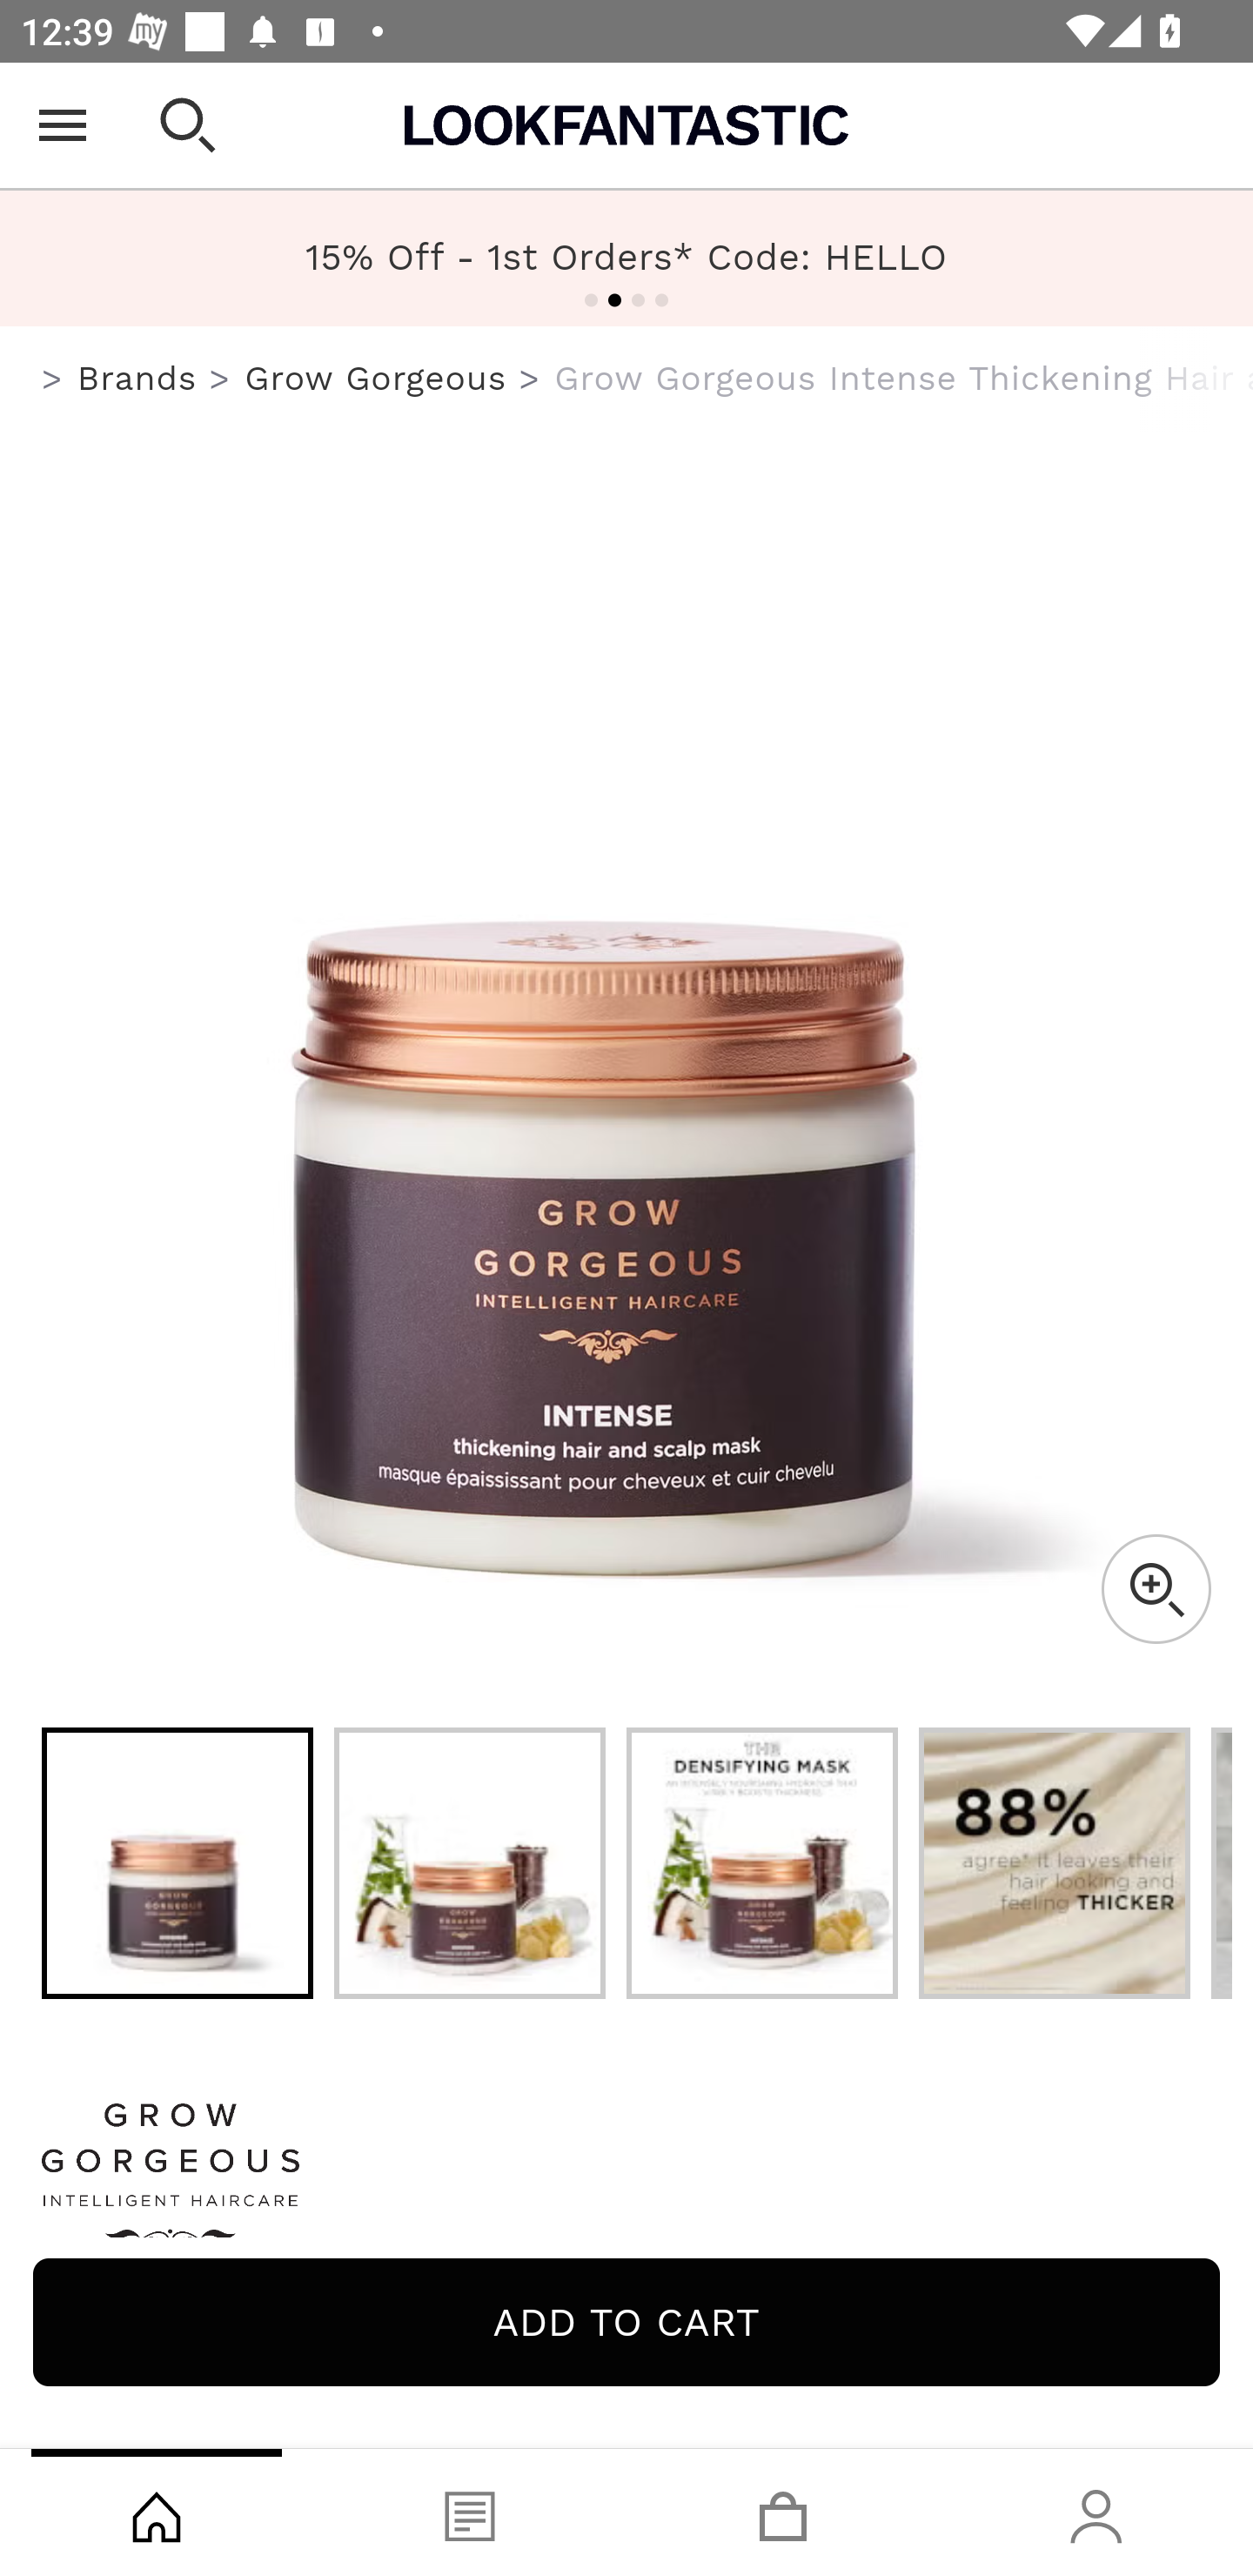  I want to click on Blog, tab, 2 of 4, so click(470, 2512).